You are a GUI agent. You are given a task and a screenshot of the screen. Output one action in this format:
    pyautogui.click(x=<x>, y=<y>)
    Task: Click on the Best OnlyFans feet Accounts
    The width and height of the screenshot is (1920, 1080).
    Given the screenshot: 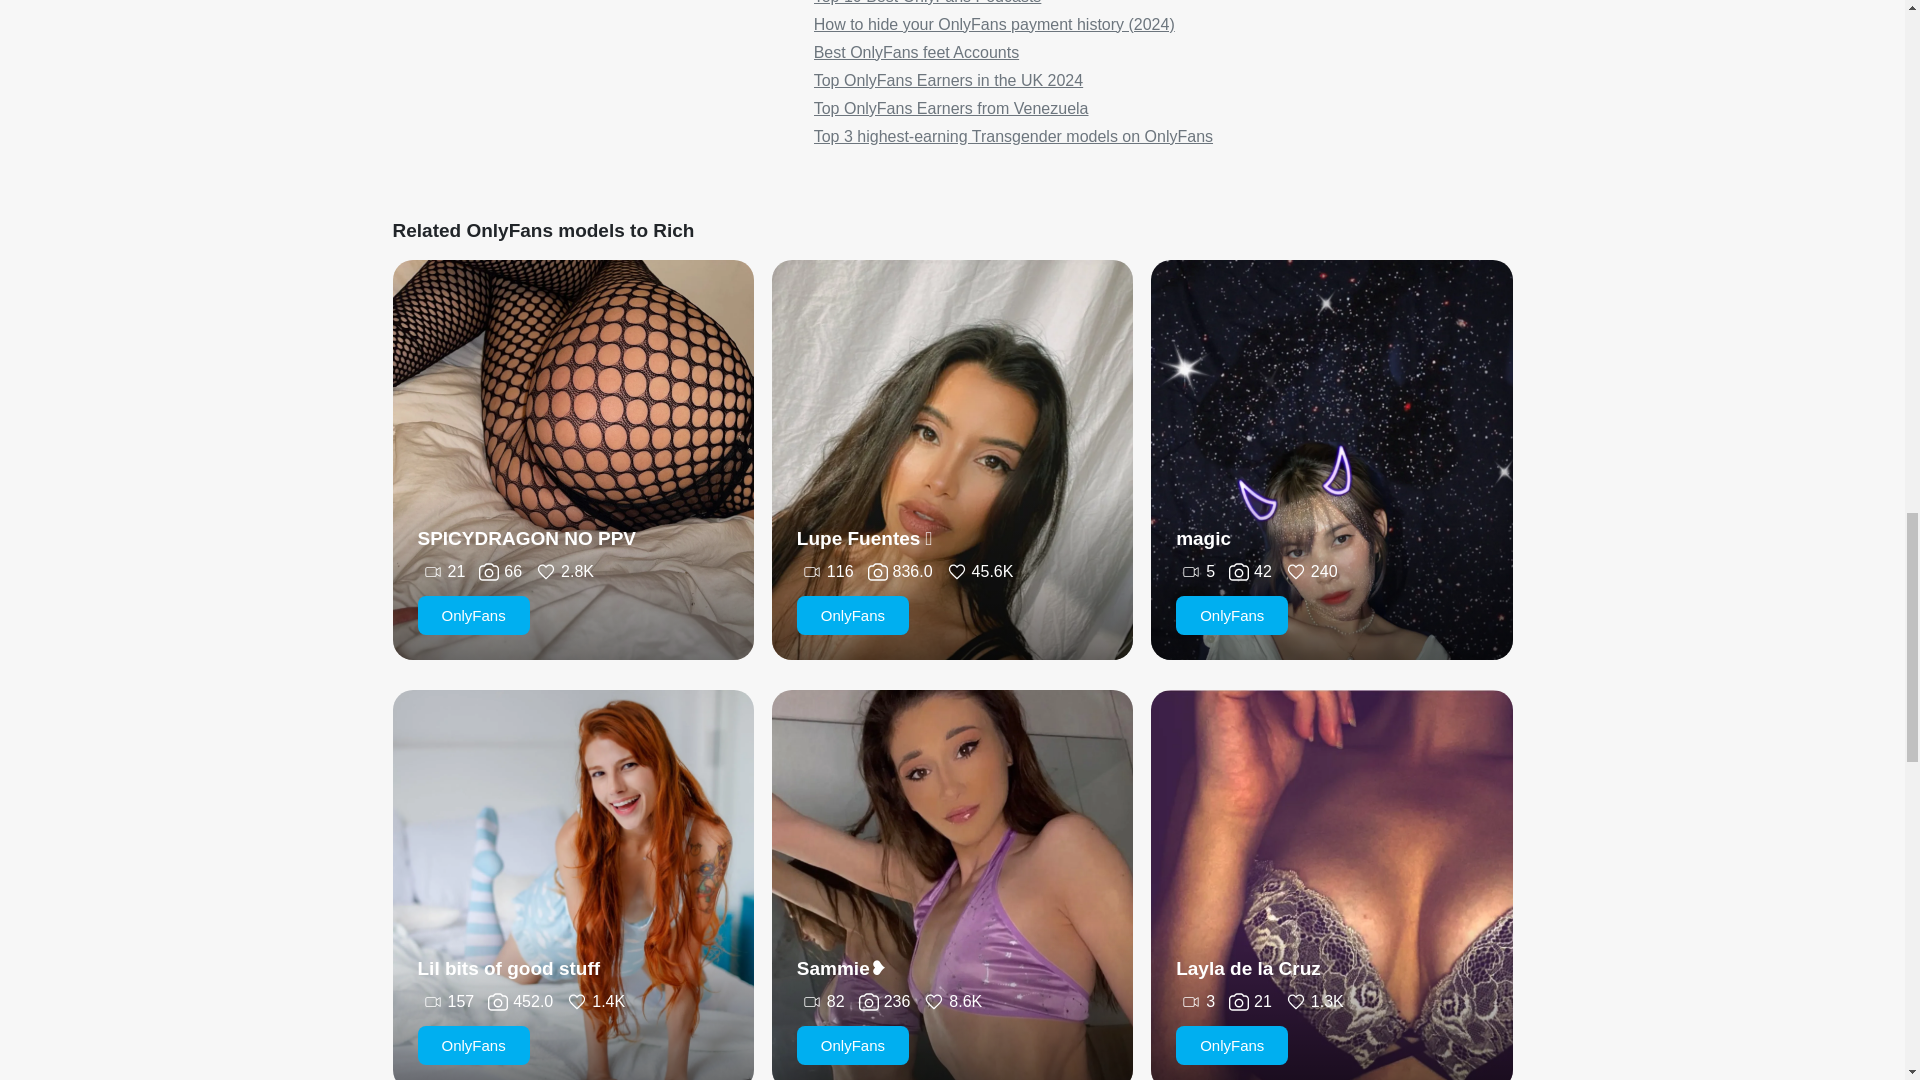 What is the action you would take?
    pyautogui.click(x=916, y=52)
    